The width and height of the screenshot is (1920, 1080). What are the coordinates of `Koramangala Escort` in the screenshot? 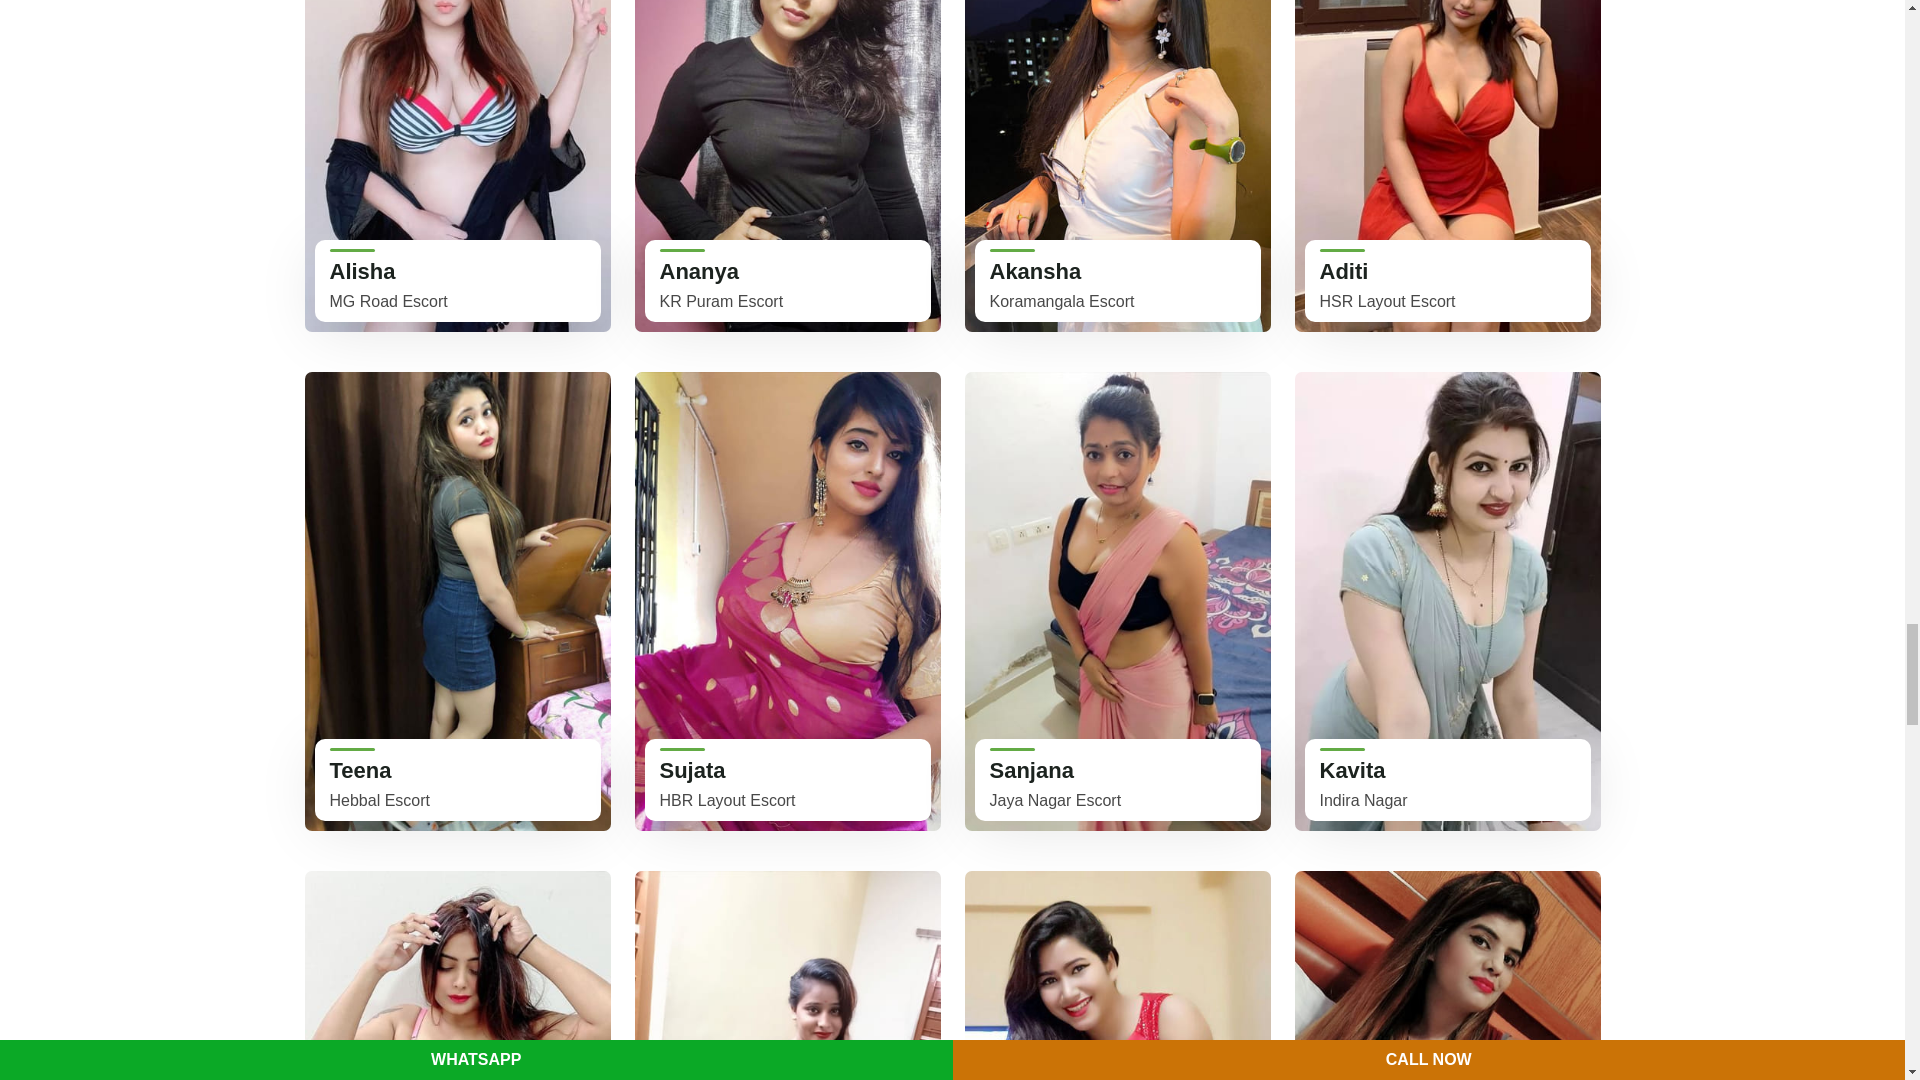 It's located at (1116, 166).